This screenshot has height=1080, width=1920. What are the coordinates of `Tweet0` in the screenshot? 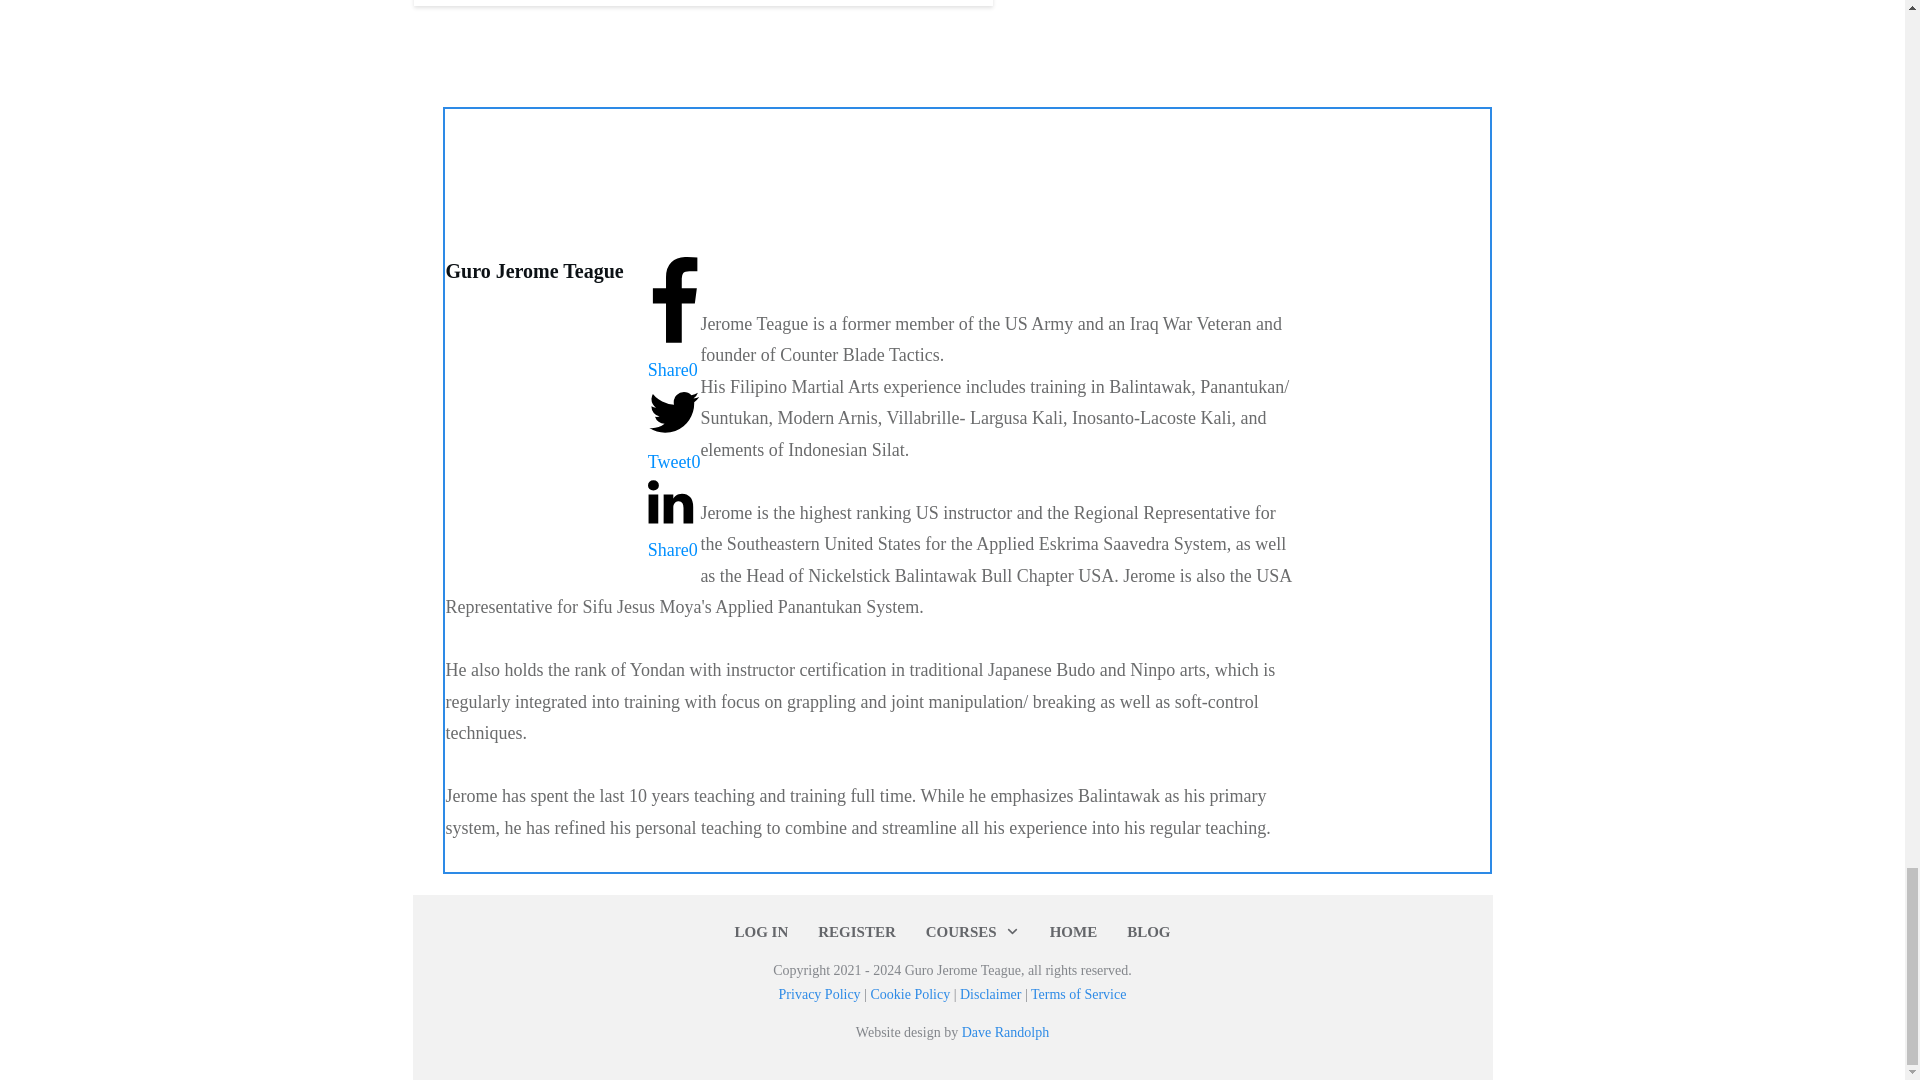 It's located at (674, 448).